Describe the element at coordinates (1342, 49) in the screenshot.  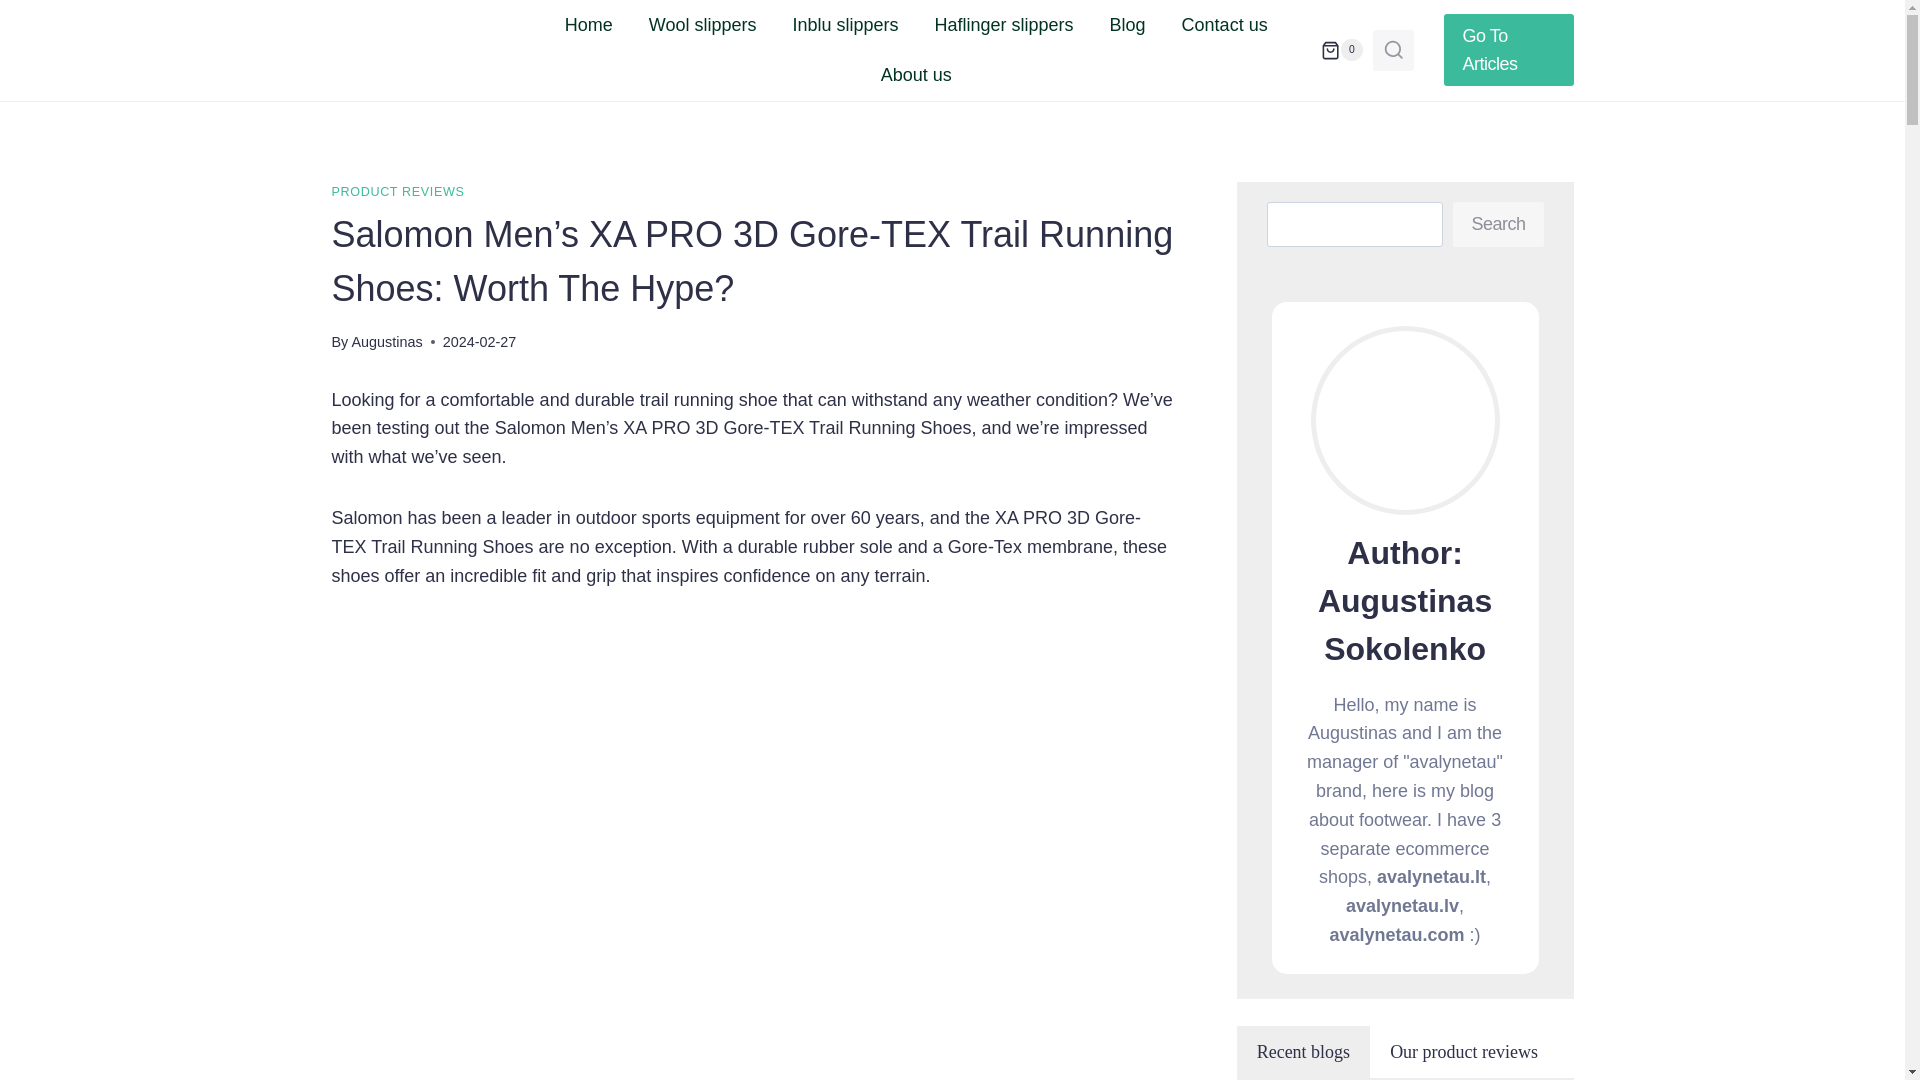
I see `0` at that location.